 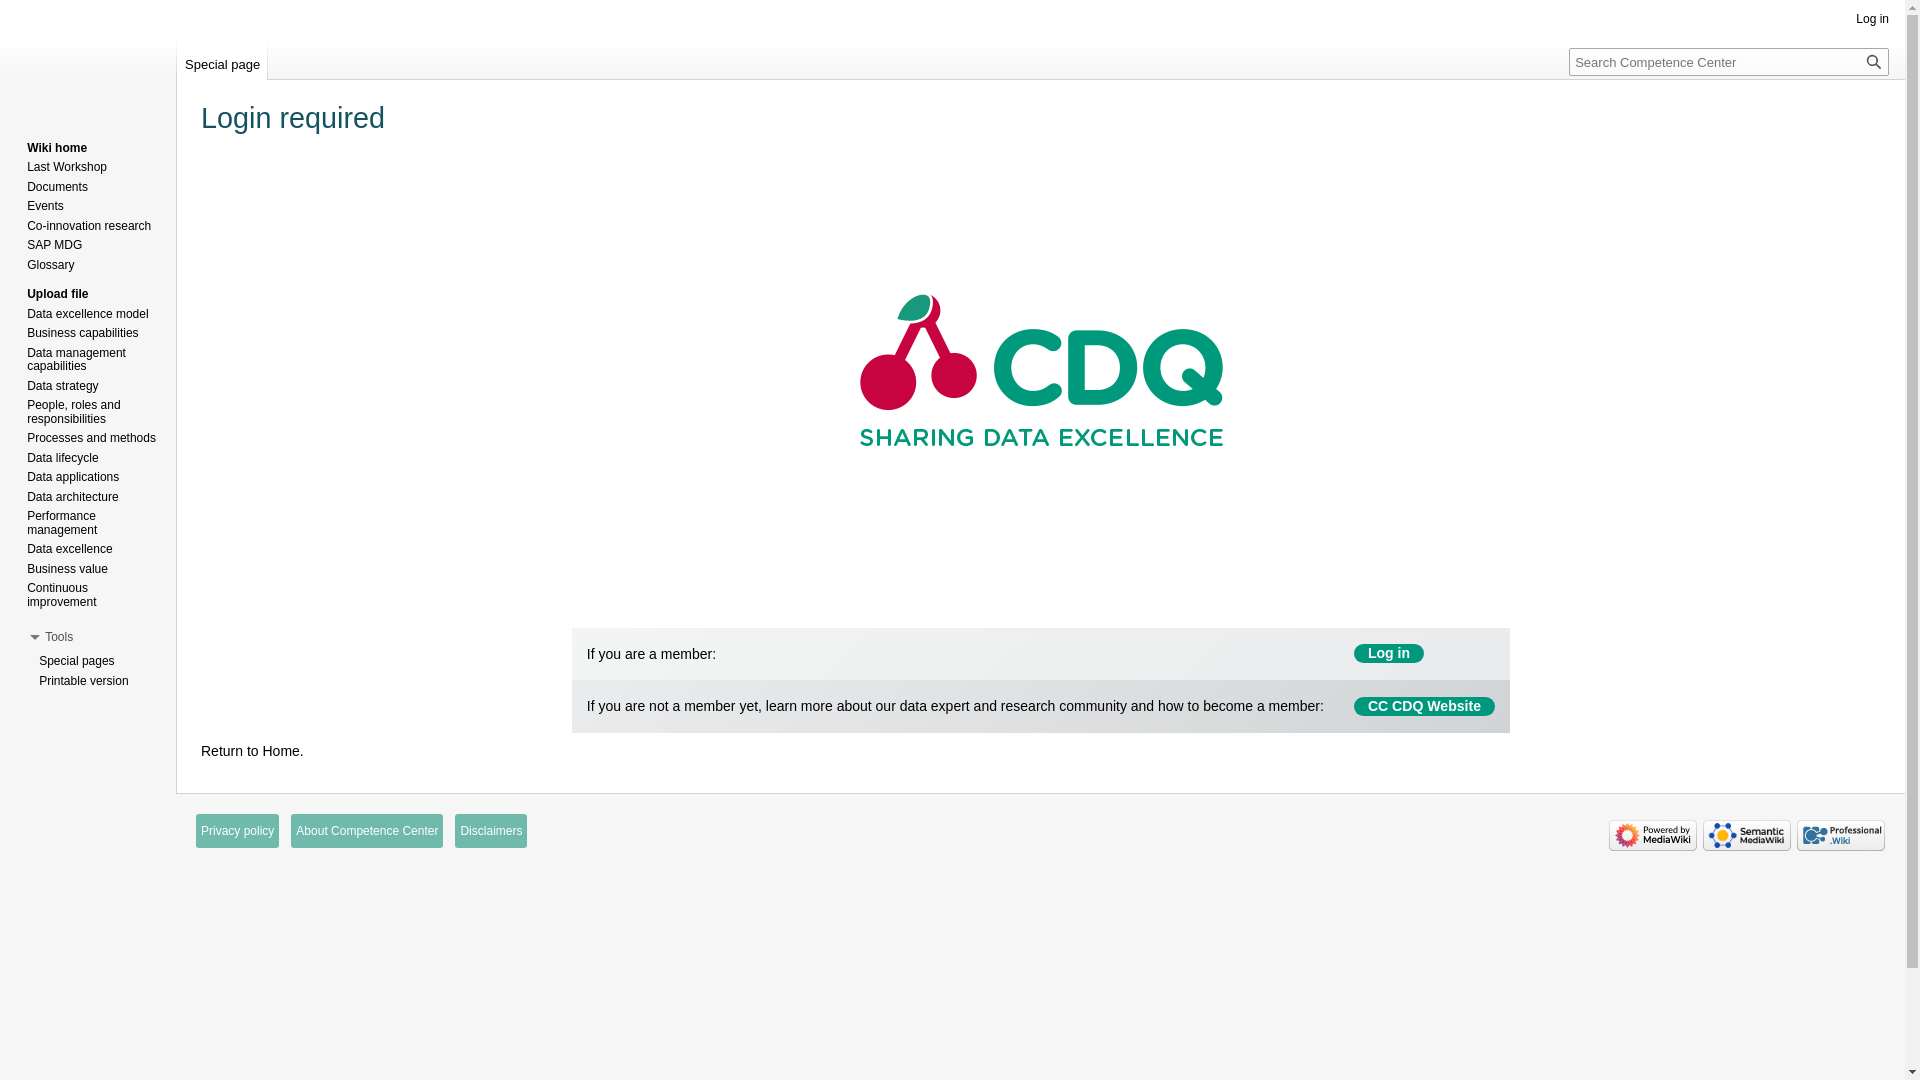 What do you see at coordinates (59, 637) in the screenshot?
I see `Tools` at bounding box center [59, 637].